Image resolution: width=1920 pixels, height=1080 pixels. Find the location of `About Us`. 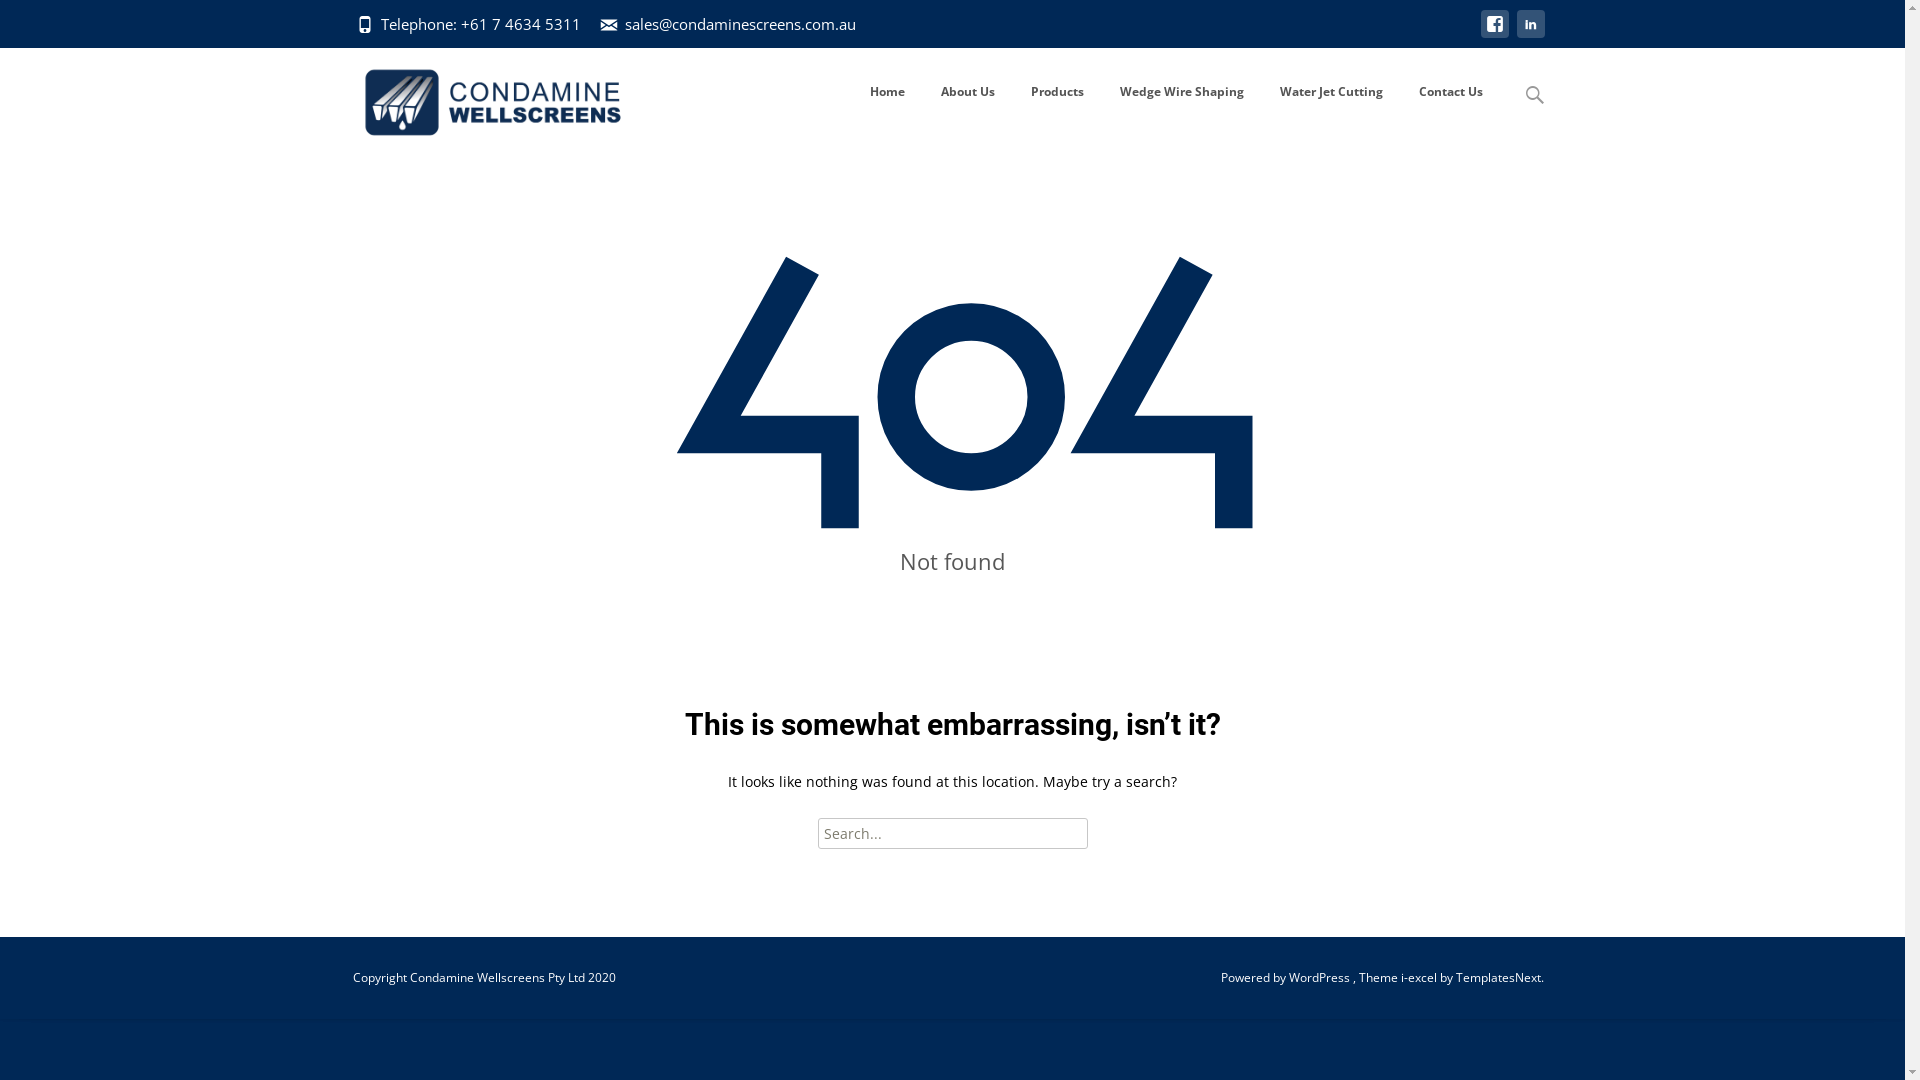

About Us is located at coordinates (966, 92).